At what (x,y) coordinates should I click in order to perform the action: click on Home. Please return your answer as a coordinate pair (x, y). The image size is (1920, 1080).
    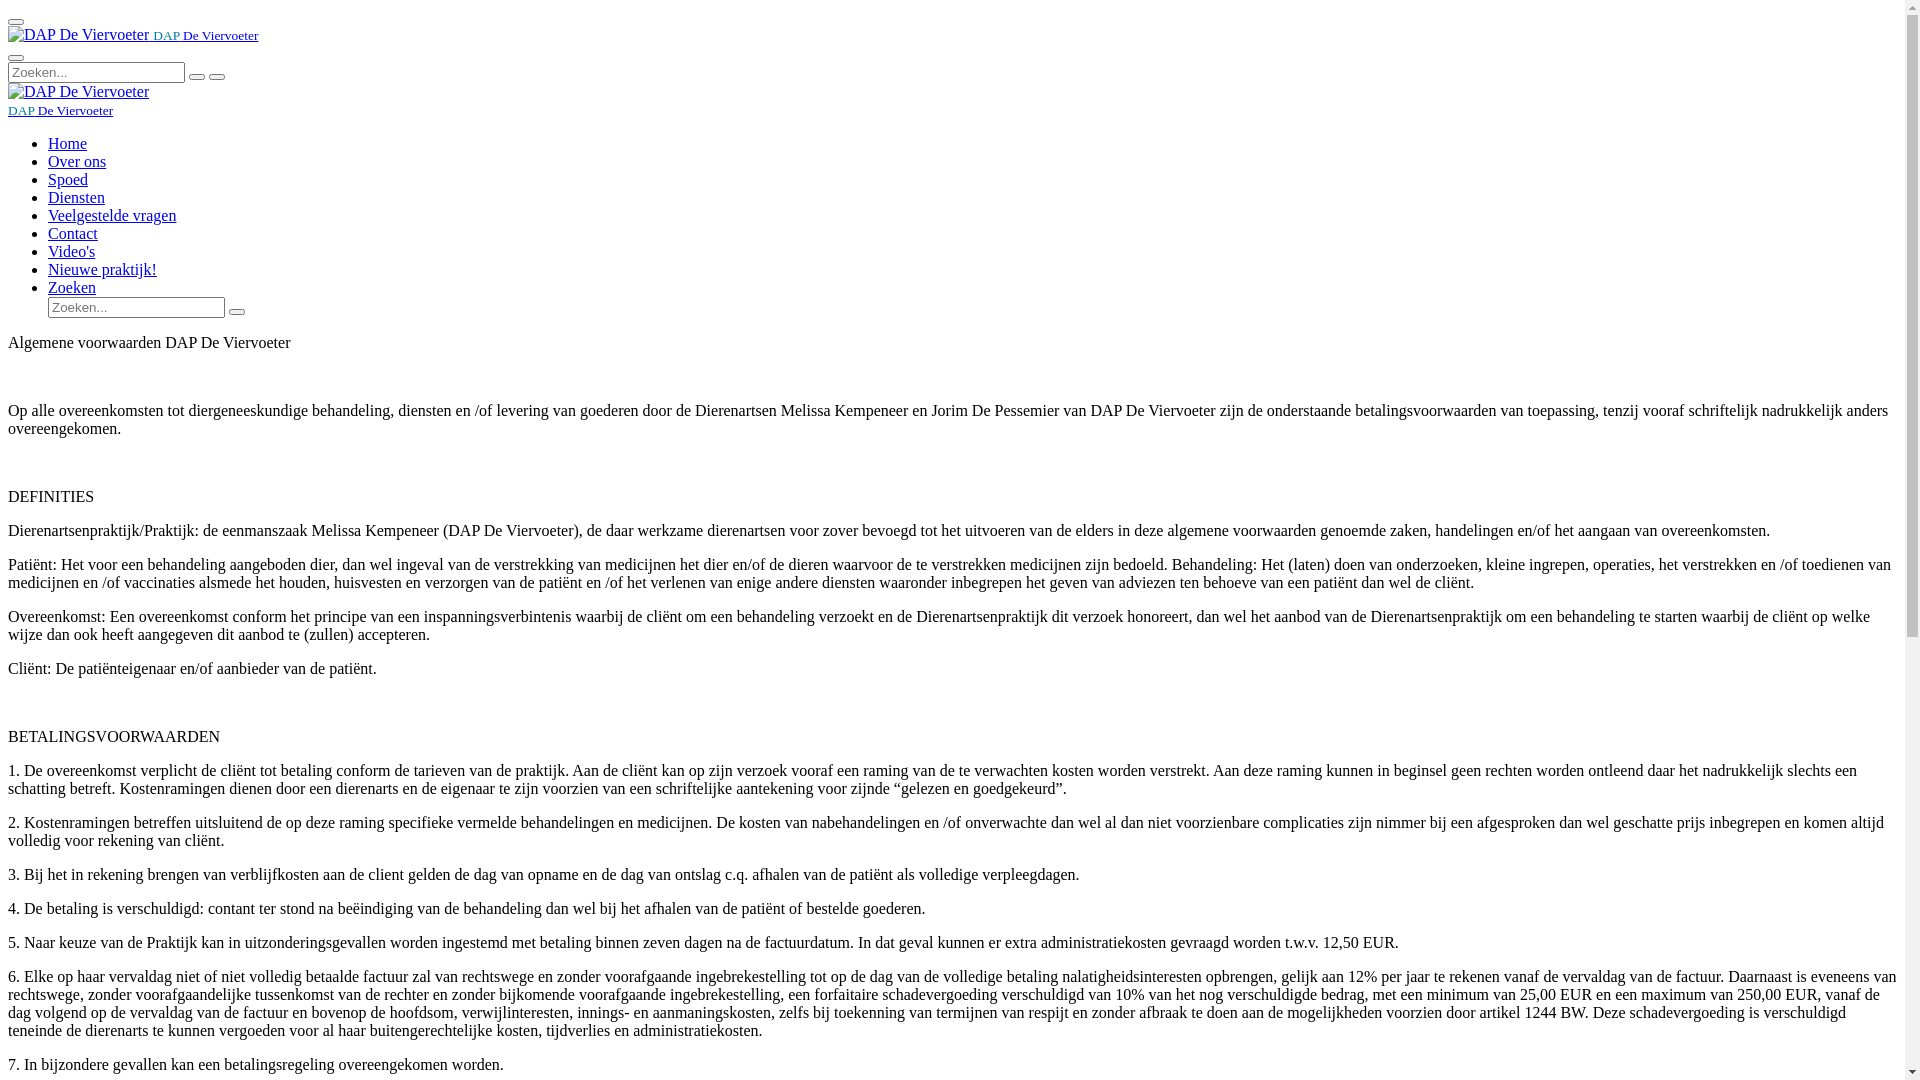
    Looking at the image, I should click on (68, 144).